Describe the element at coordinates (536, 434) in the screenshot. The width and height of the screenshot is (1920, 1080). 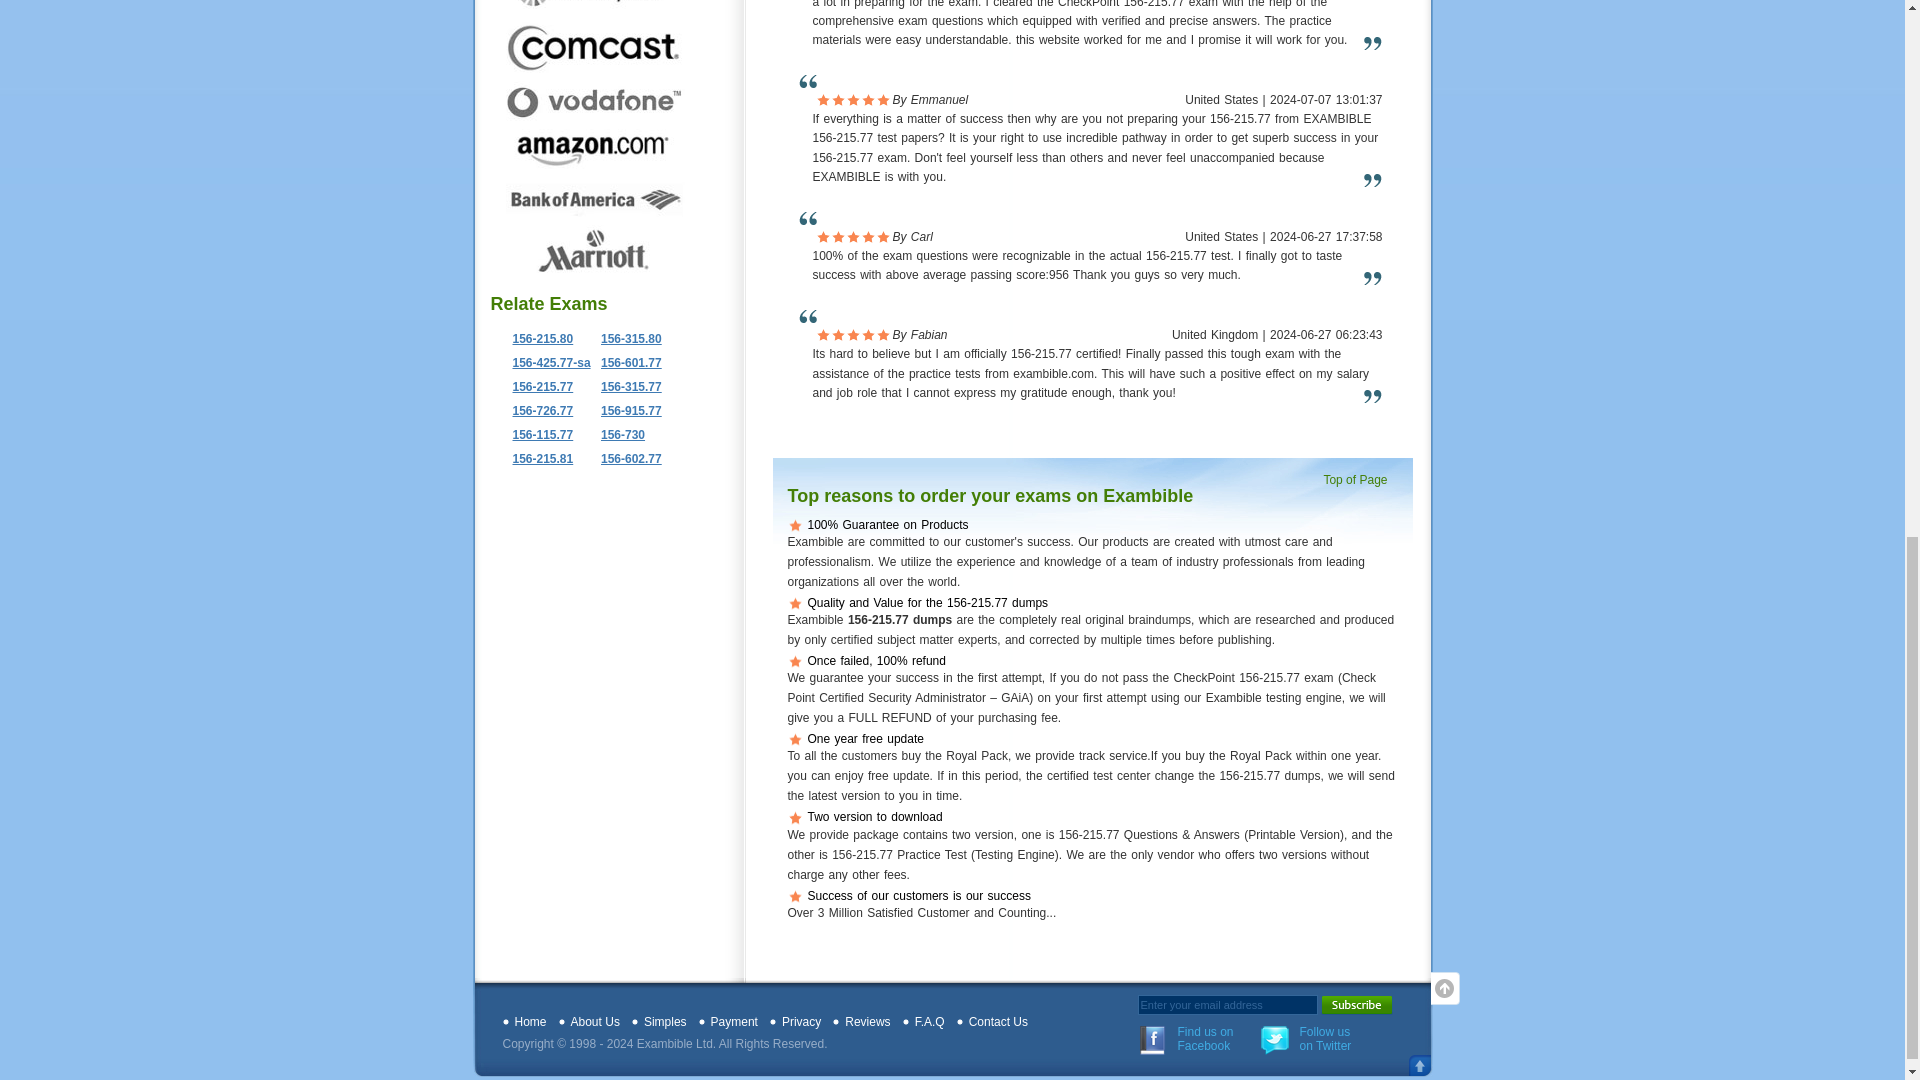
I see `156-115.77` at that location.